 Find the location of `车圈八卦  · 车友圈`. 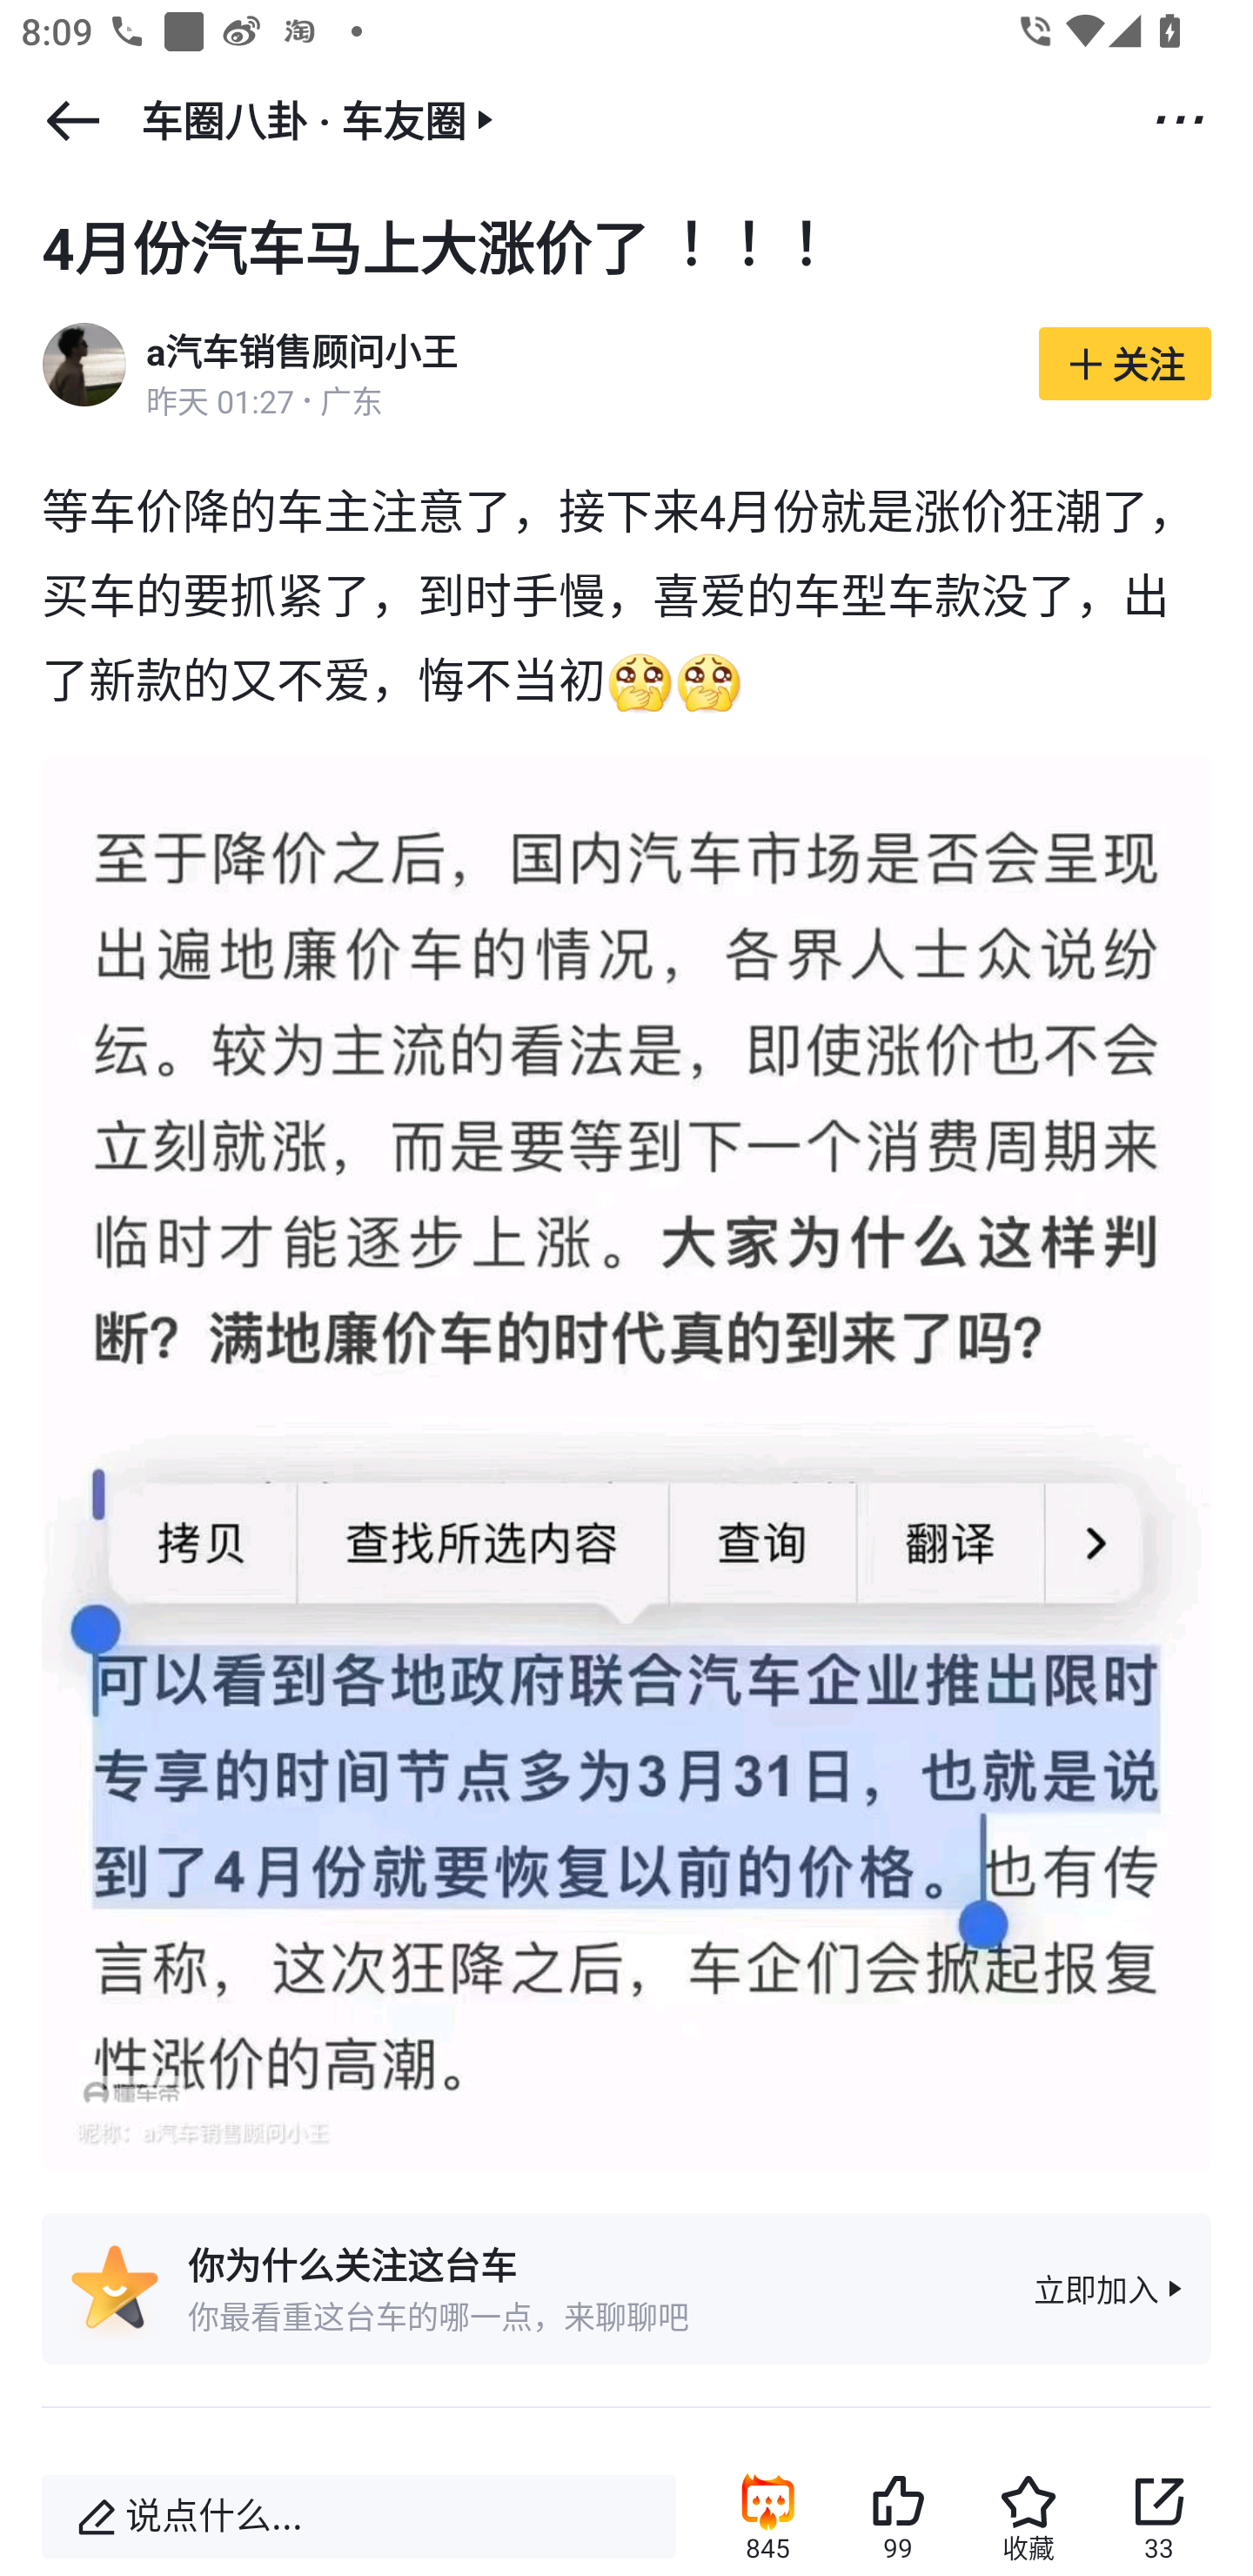

车圈八卦  · 车友圈 is located at coordinates (321, 120).